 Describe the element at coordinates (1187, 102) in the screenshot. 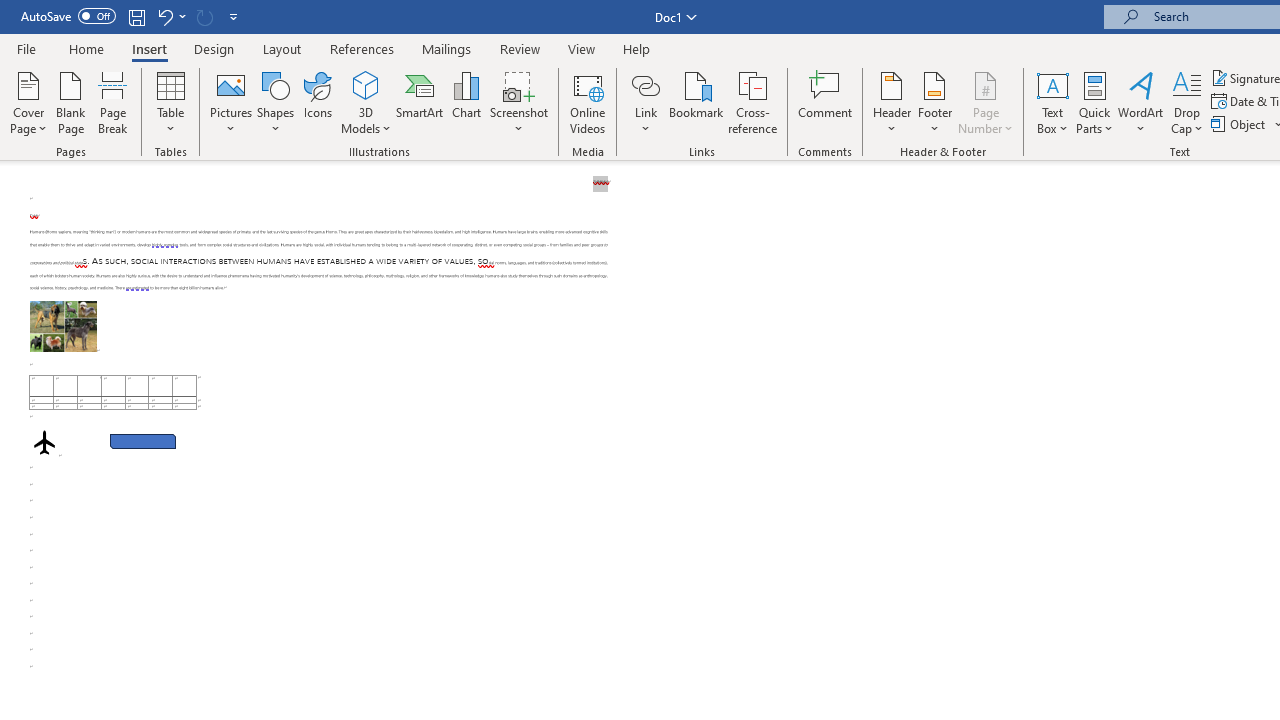

I see `Drop Cap` at that location.